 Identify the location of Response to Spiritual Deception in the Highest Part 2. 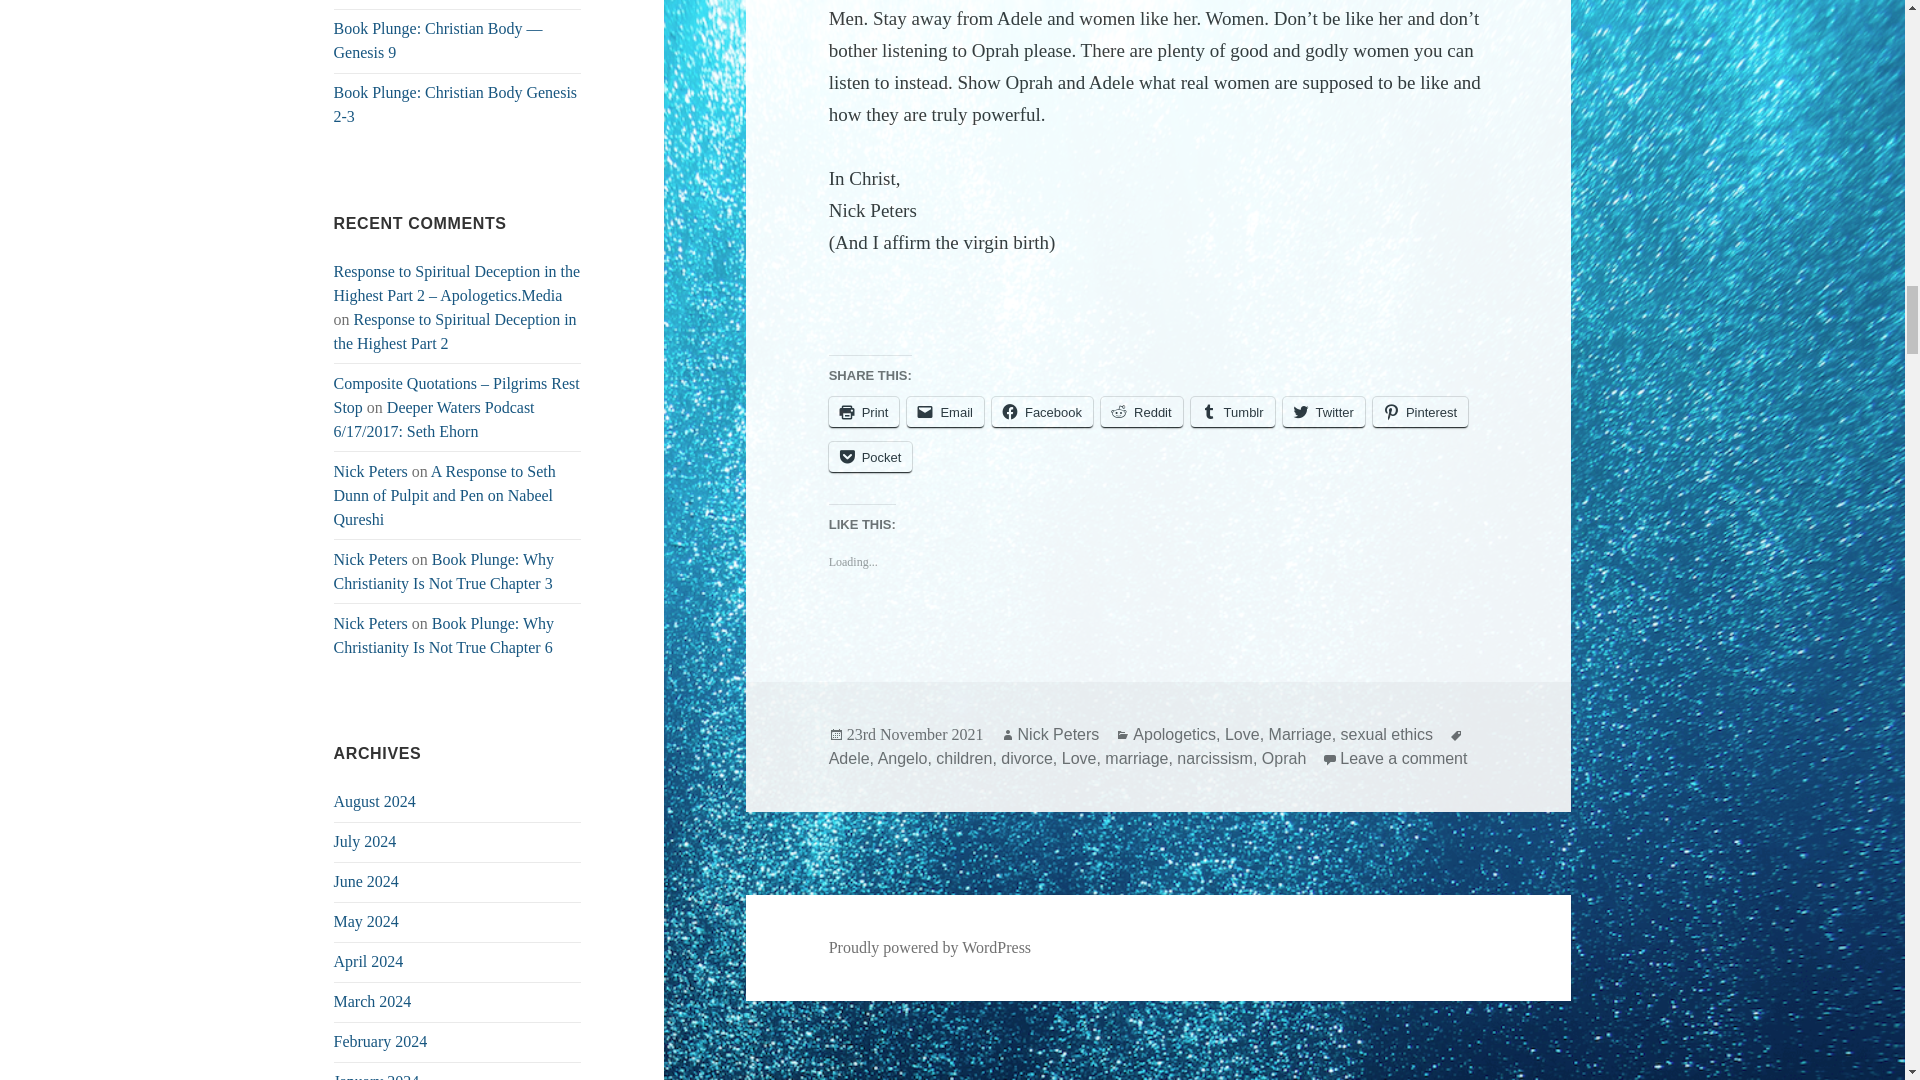
(456, 332).